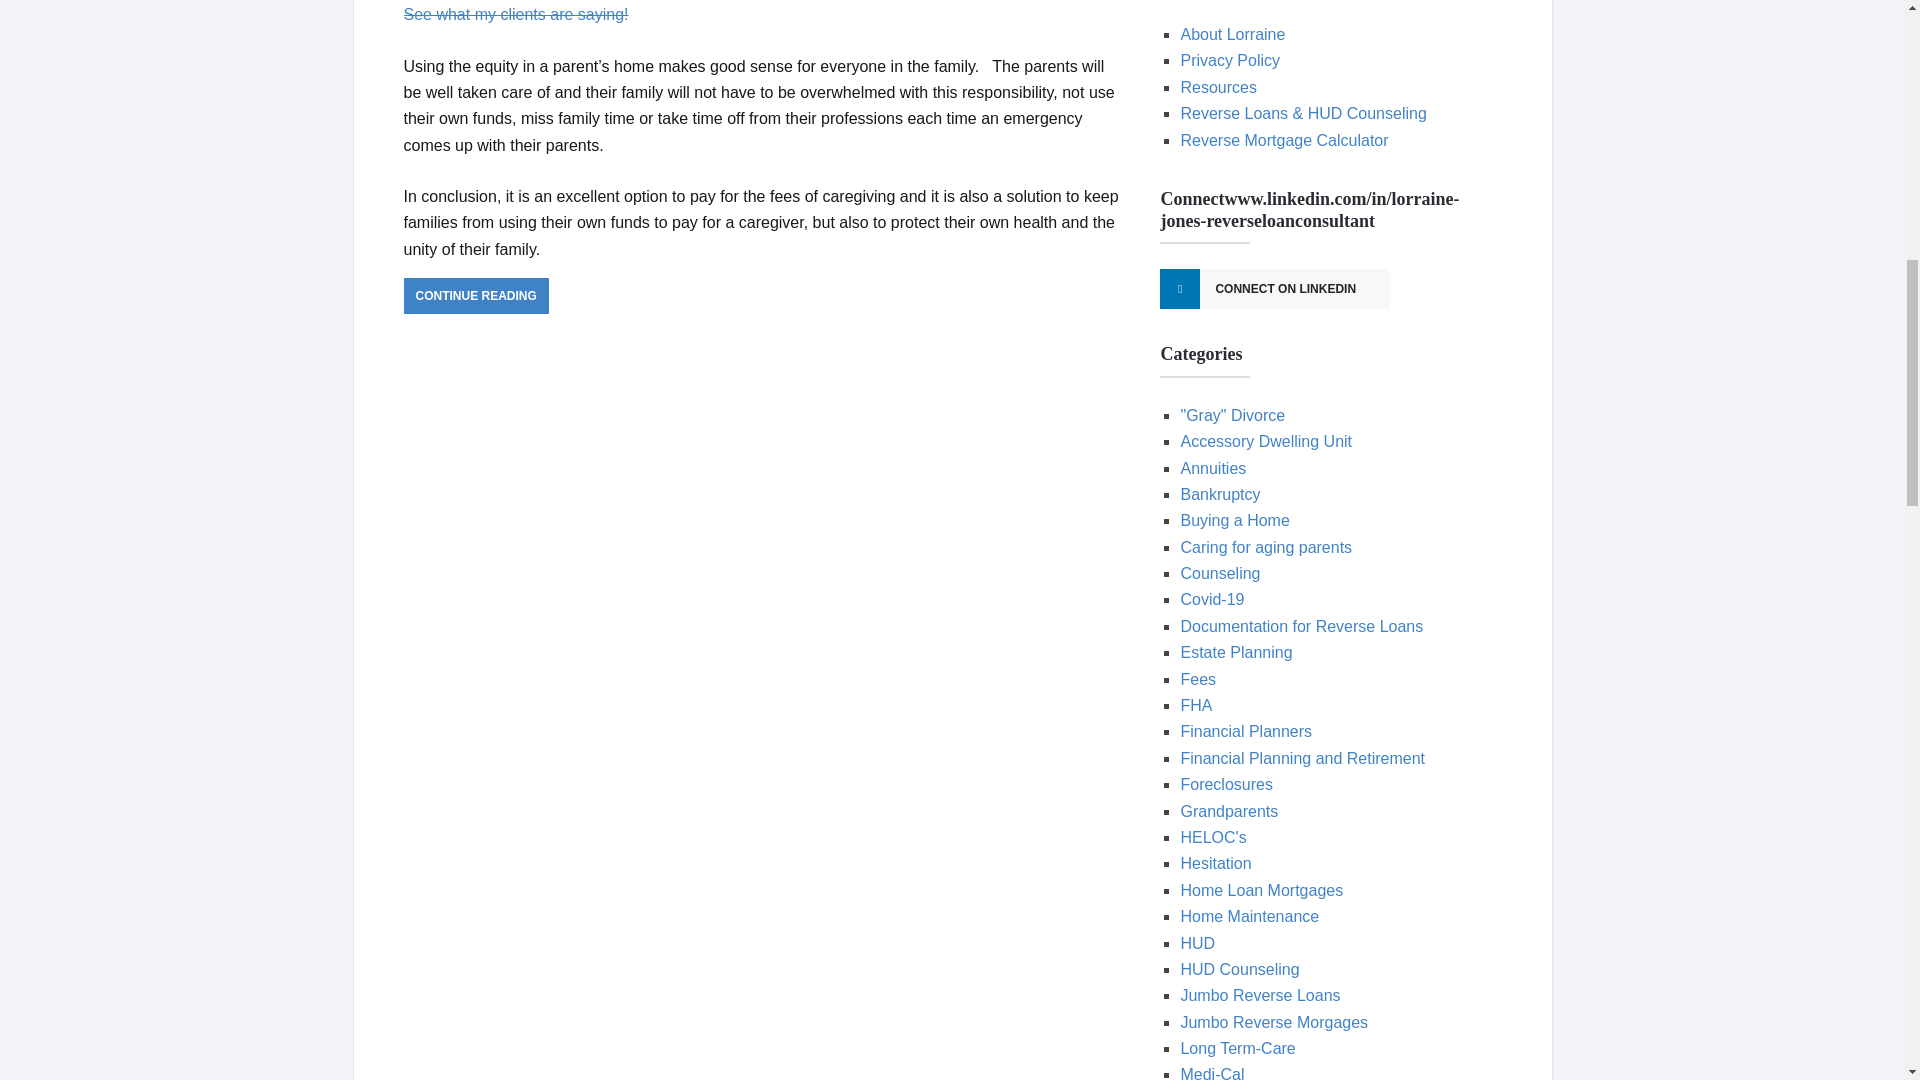 Image resolution: width=1920 pixels, height=1080 pixels. Describe the element at coordinates (1220, 573) in the screenshot. I see `Counseling` at that location.